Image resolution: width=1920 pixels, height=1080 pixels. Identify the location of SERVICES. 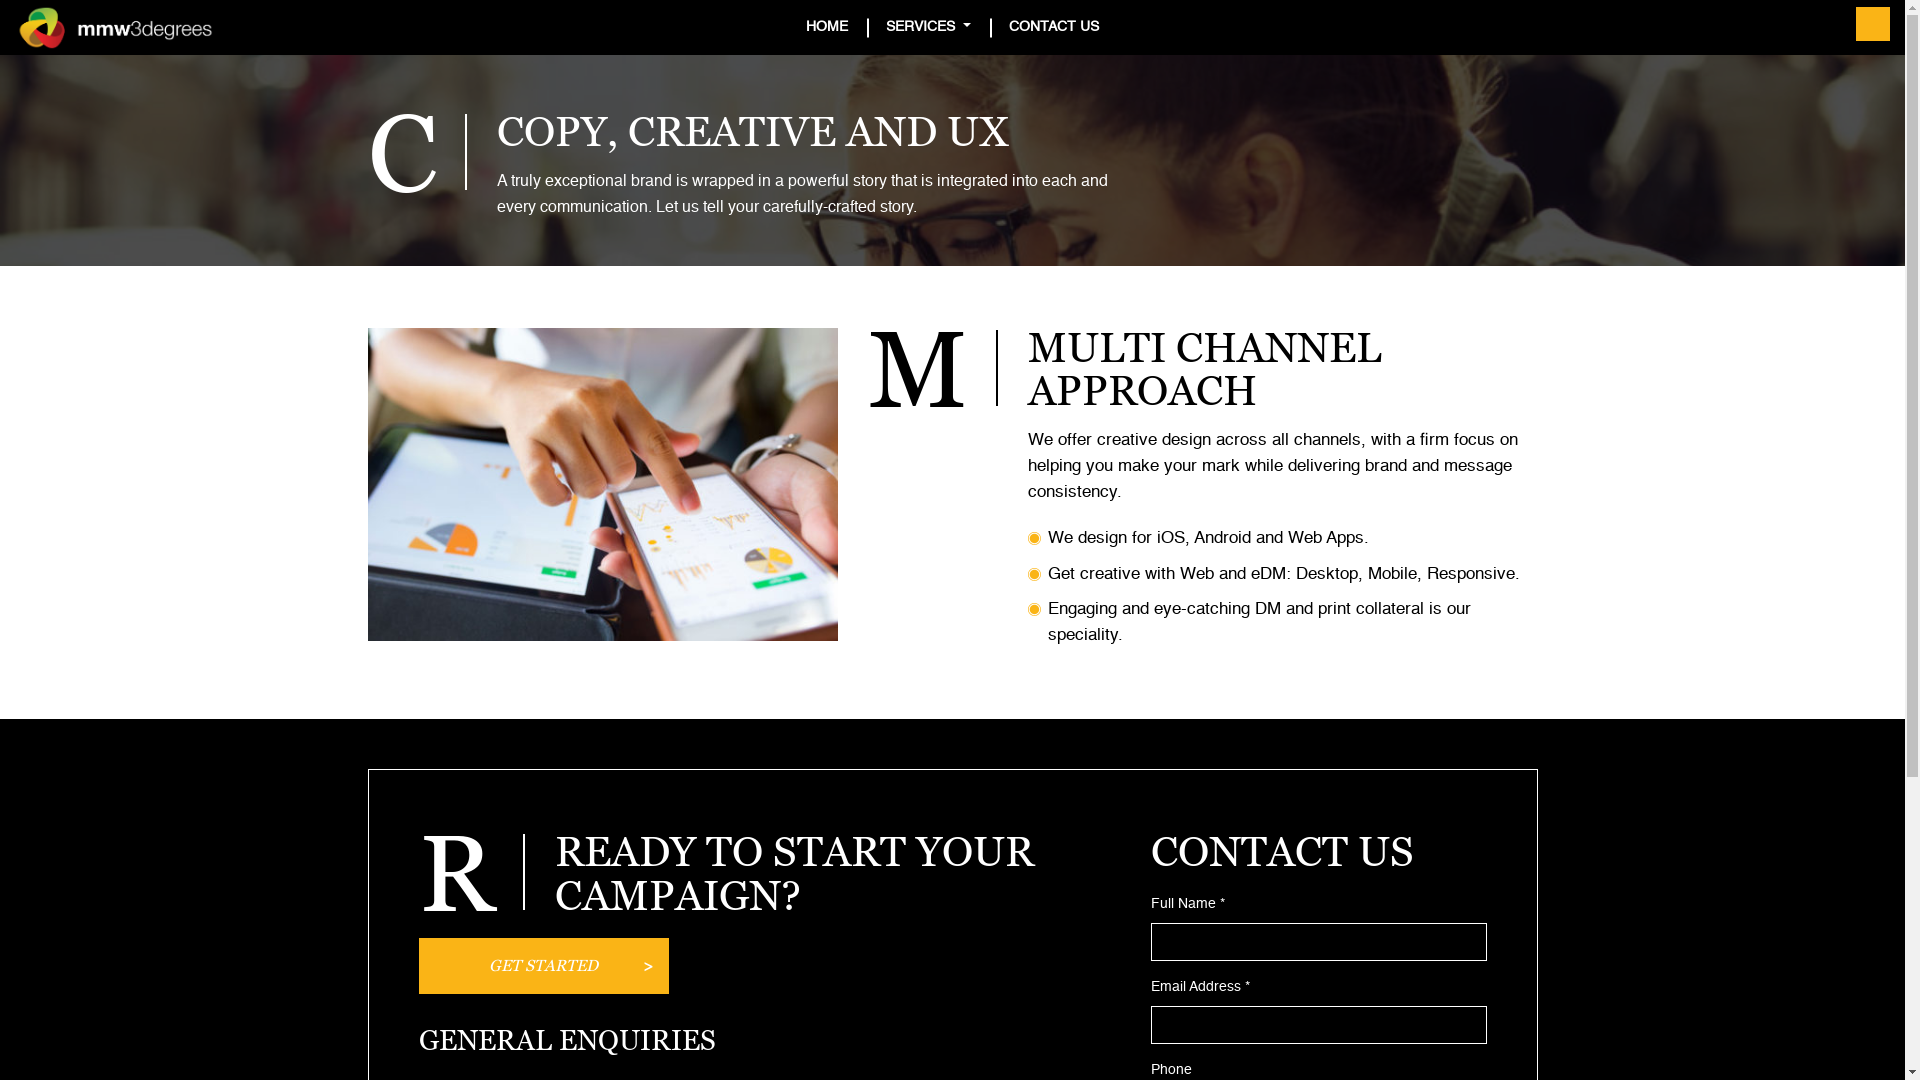
(928, 28).